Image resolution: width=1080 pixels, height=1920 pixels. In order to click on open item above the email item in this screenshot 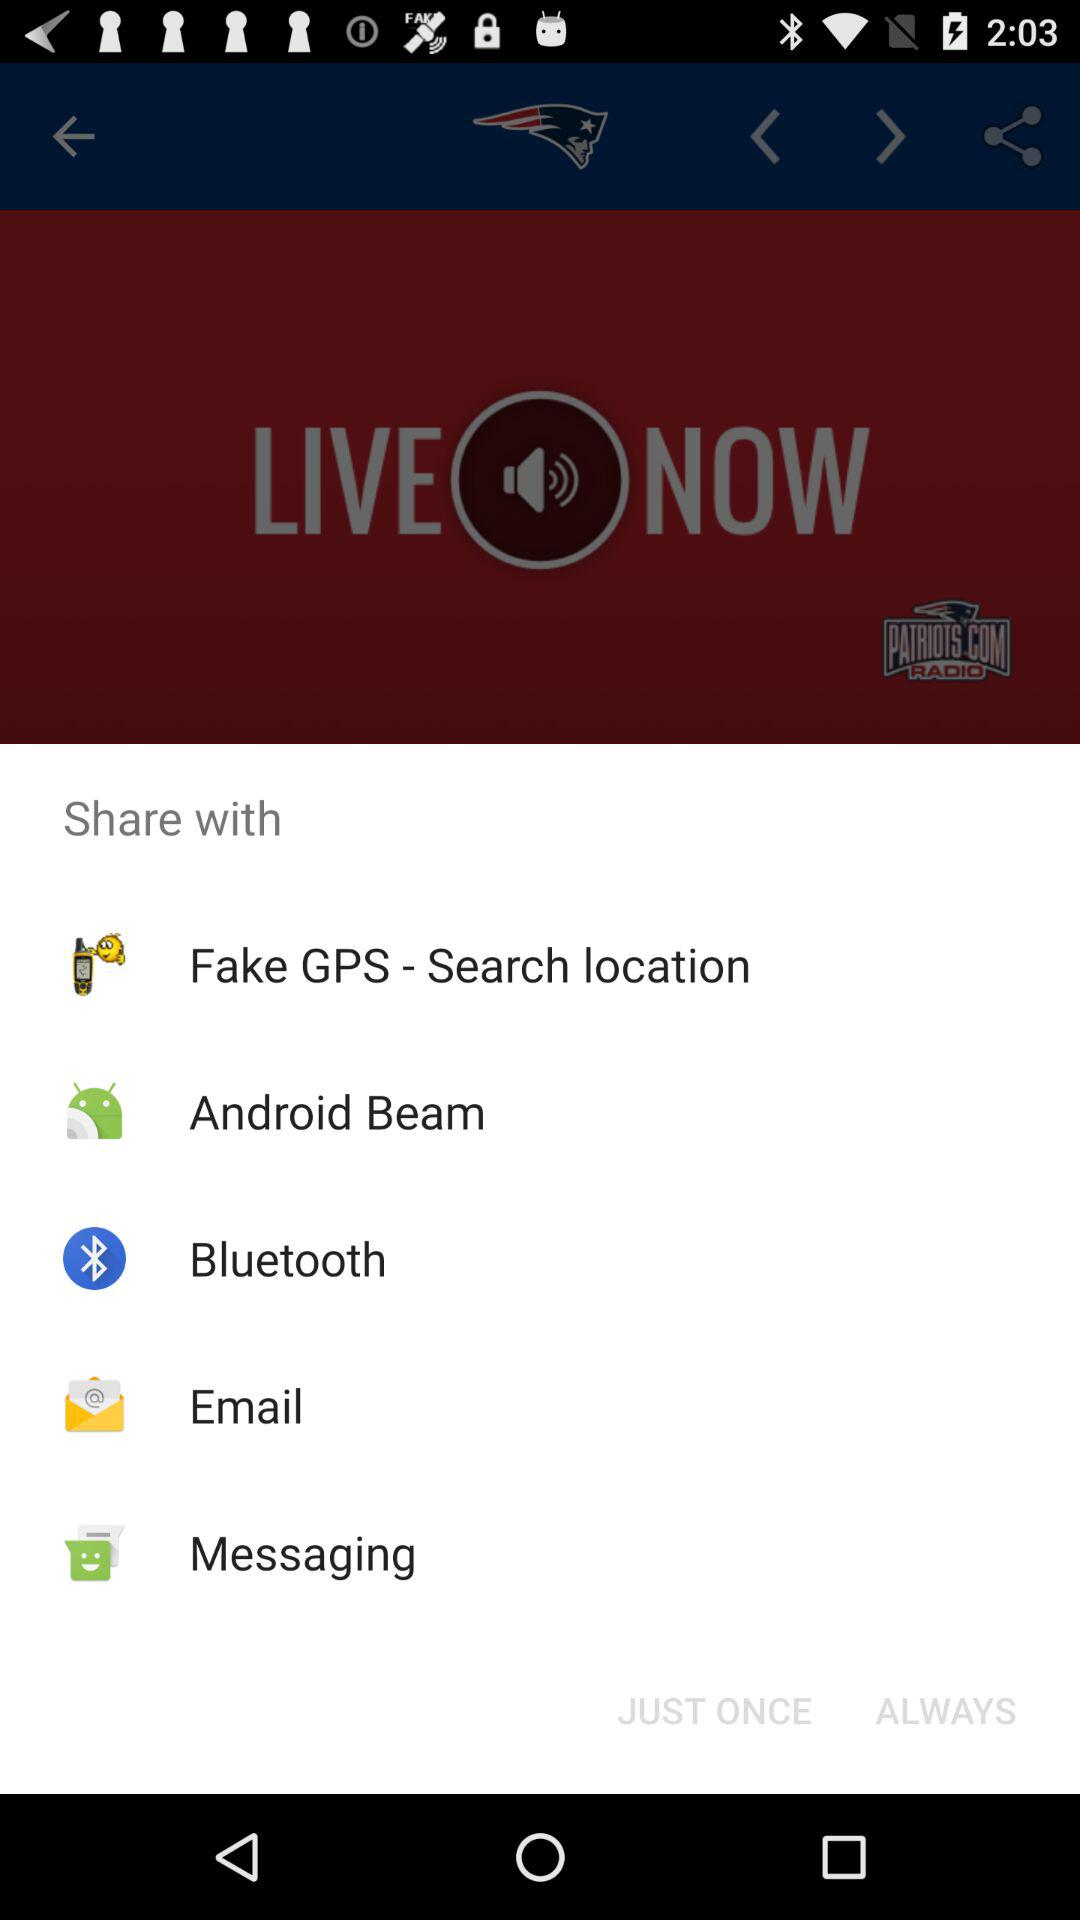, I will do `click(287, 1258)`.